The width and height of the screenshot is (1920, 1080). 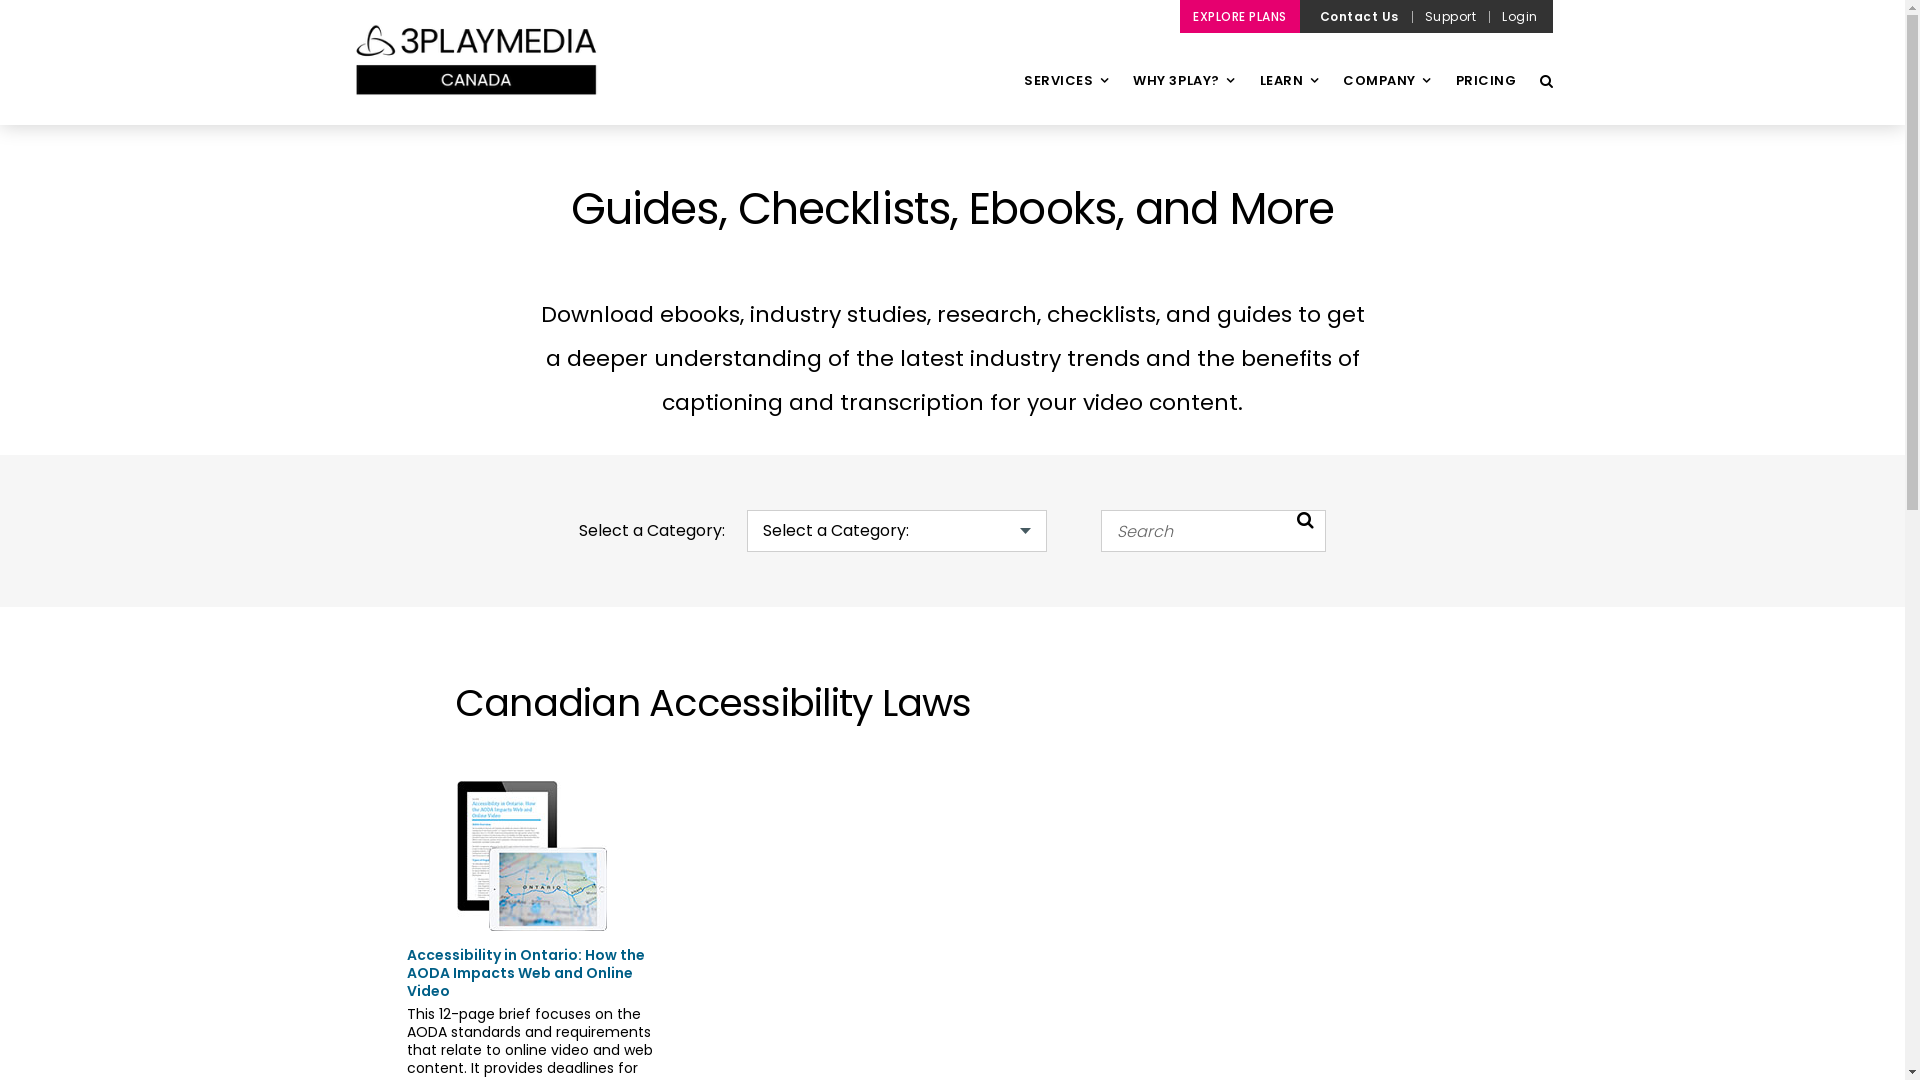 What do you see at coordinates (1387, 98) in the screenshot?
I see `COMPANY` at bounding box center [1387, 98].